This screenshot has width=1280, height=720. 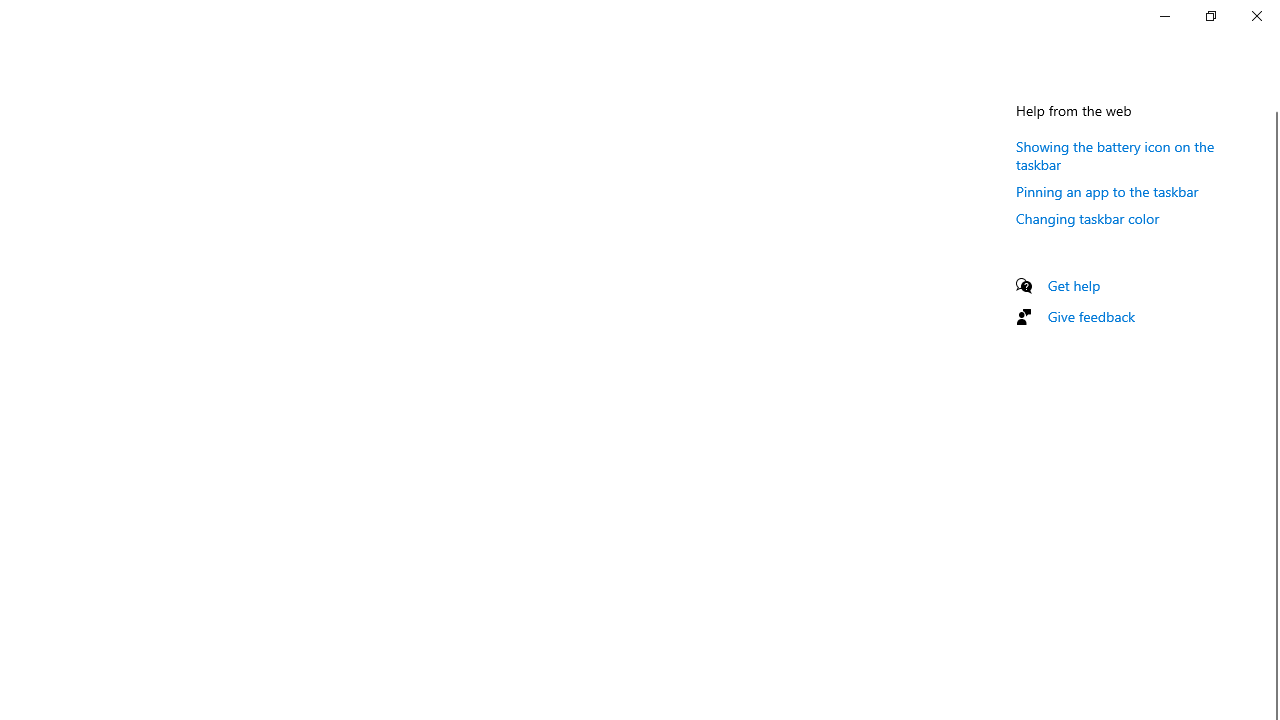 I want to click on Changing taskbar color, so click(x=1088, y=218).